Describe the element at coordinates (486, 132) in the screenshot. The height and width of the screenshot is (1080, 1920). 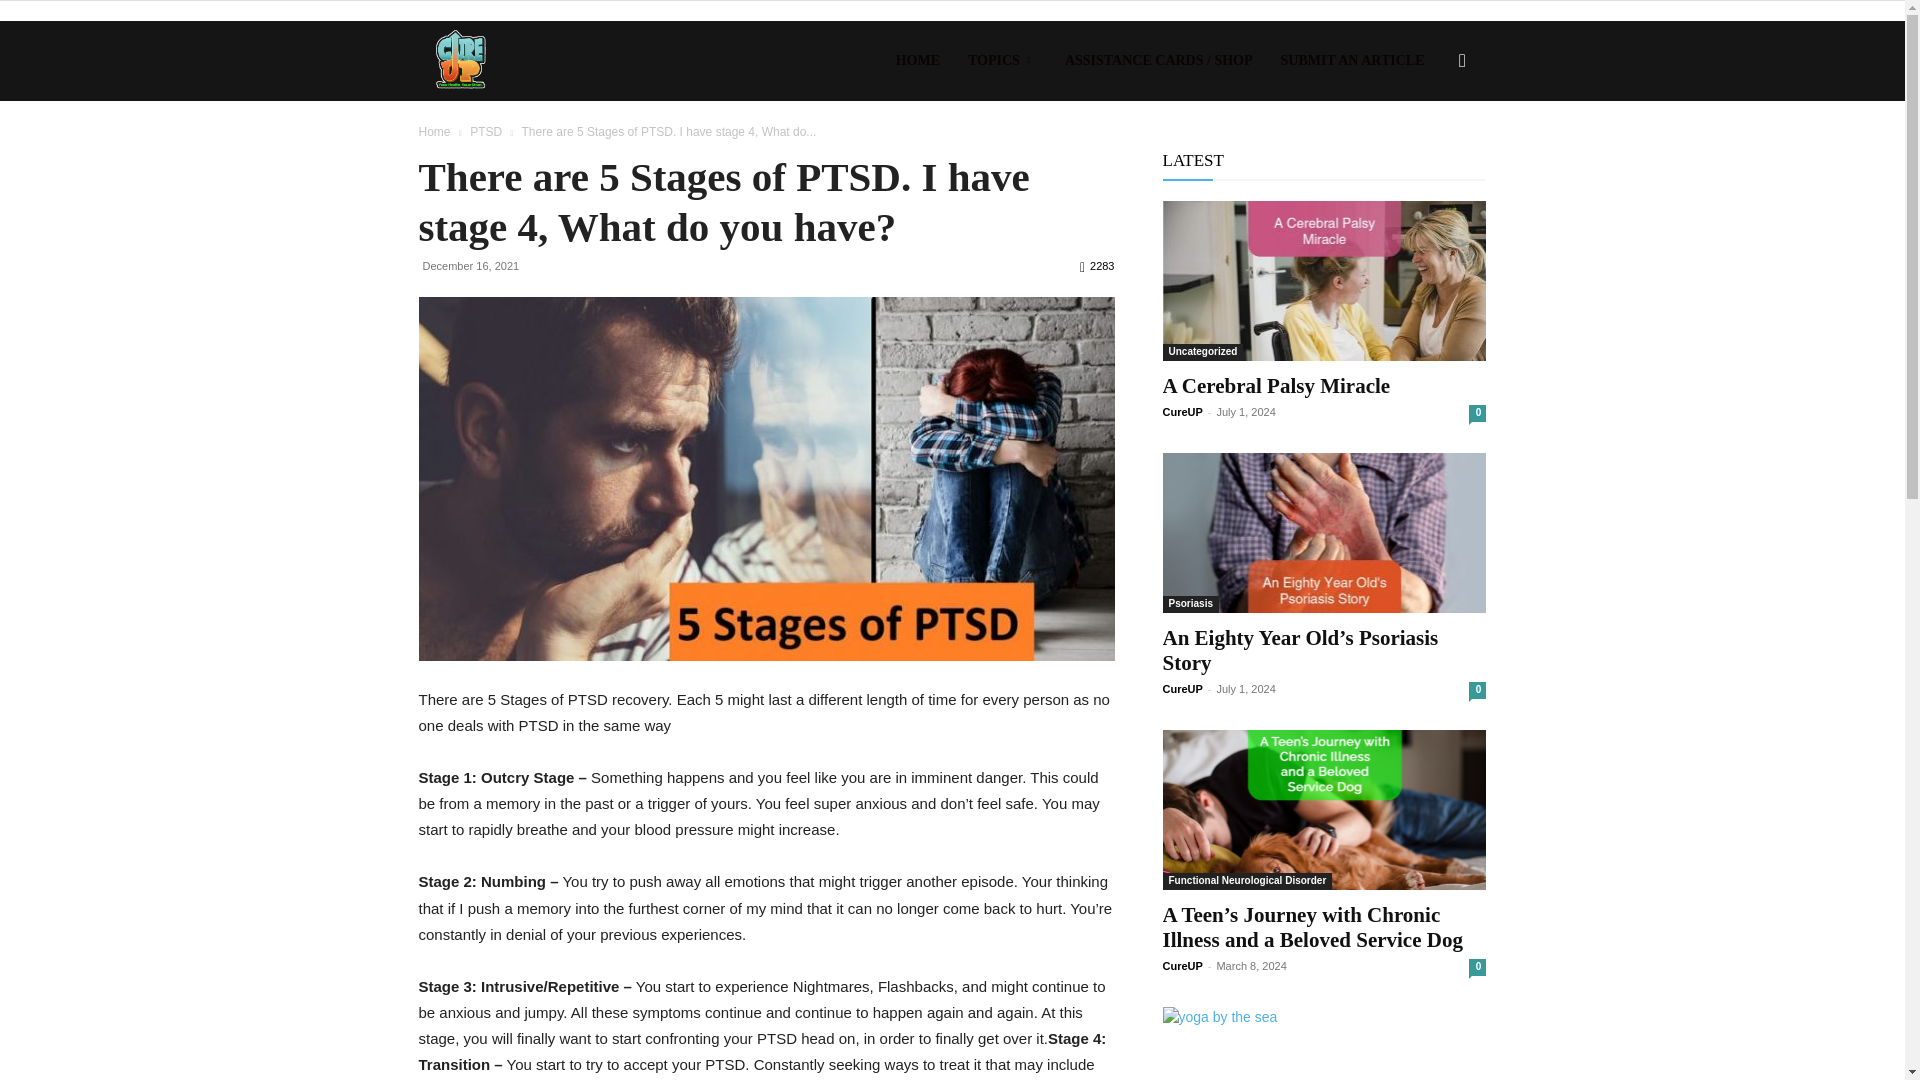
I see `View all posts in PTSD` at that location.